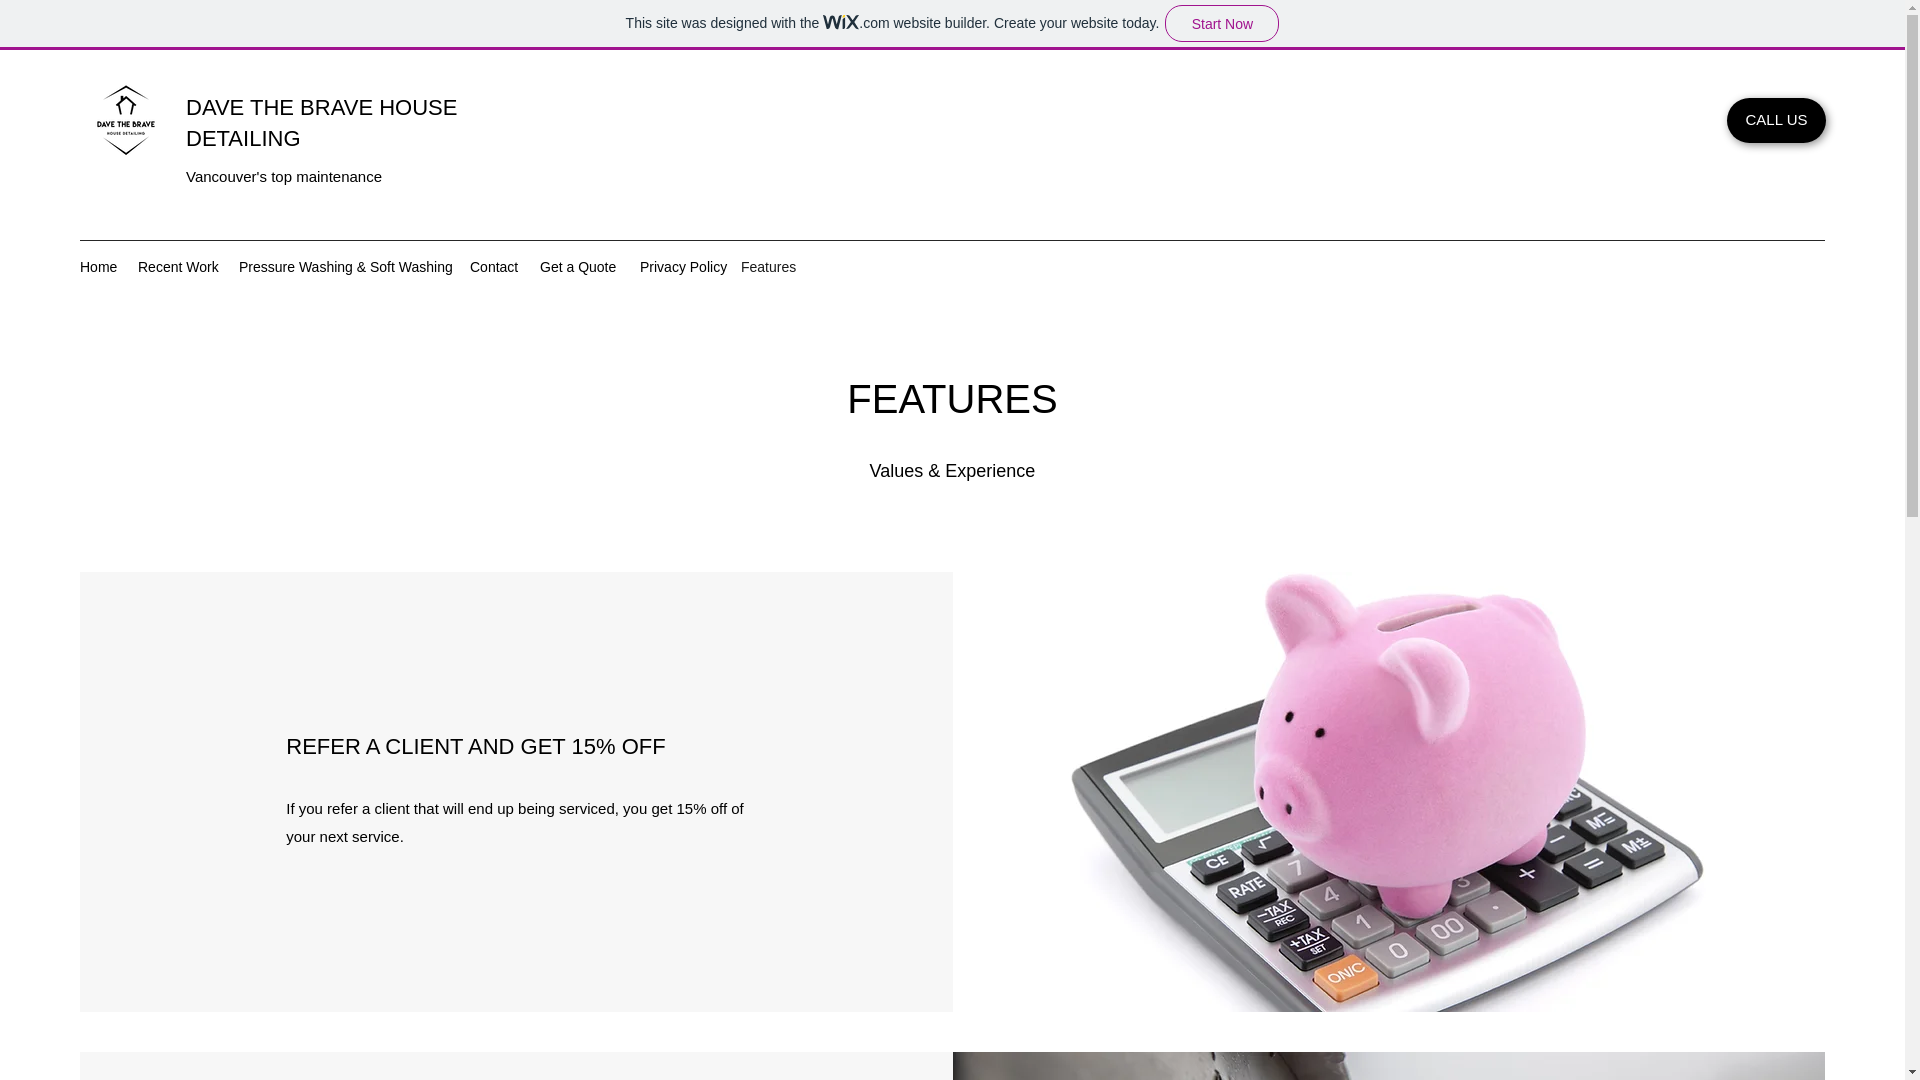 The width and height of the screenshot is (1920, 1080). Describe the element at coordinates (178, 266) in the screenshot. I see `Recent Work` at that location.